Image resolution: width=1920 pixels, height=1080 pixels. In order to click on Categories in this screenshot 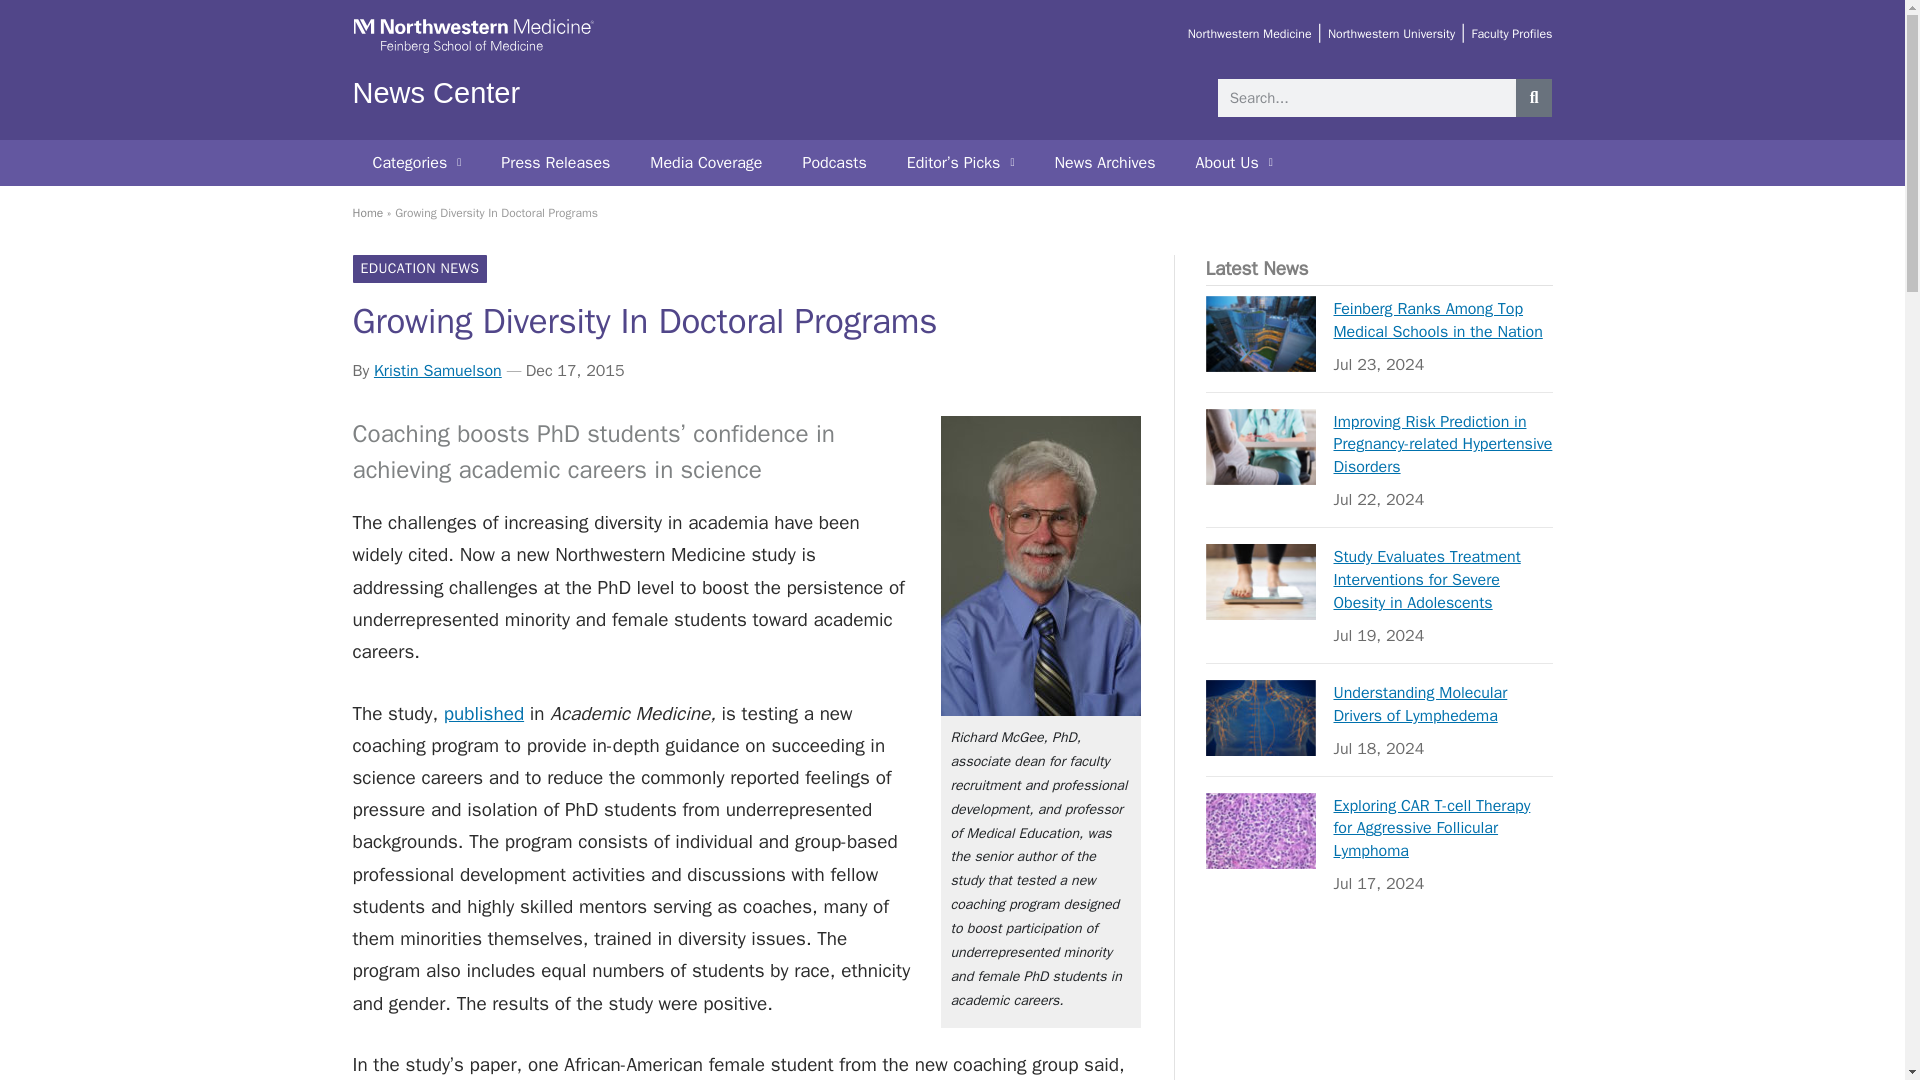, I will do `click(416, 162)`.